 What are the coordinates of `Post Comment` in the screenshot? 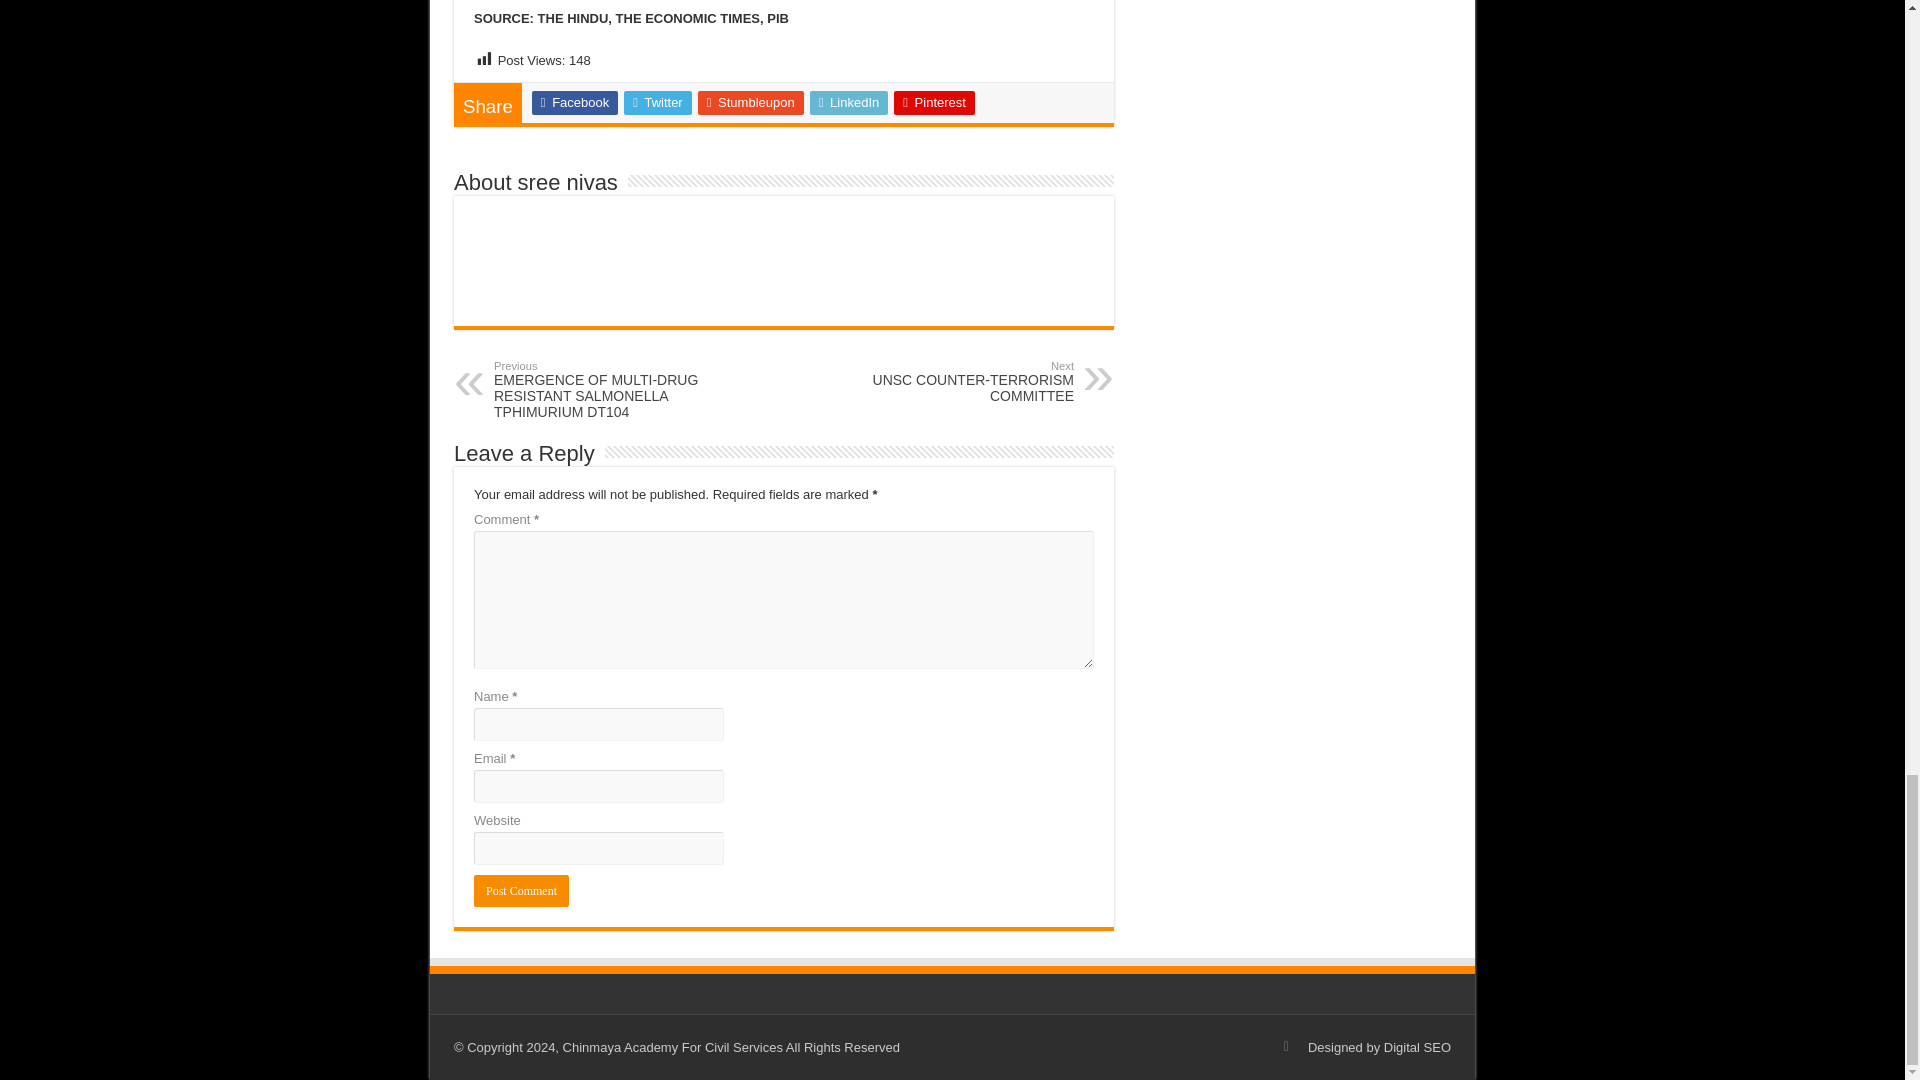 It's located at (521, 890).